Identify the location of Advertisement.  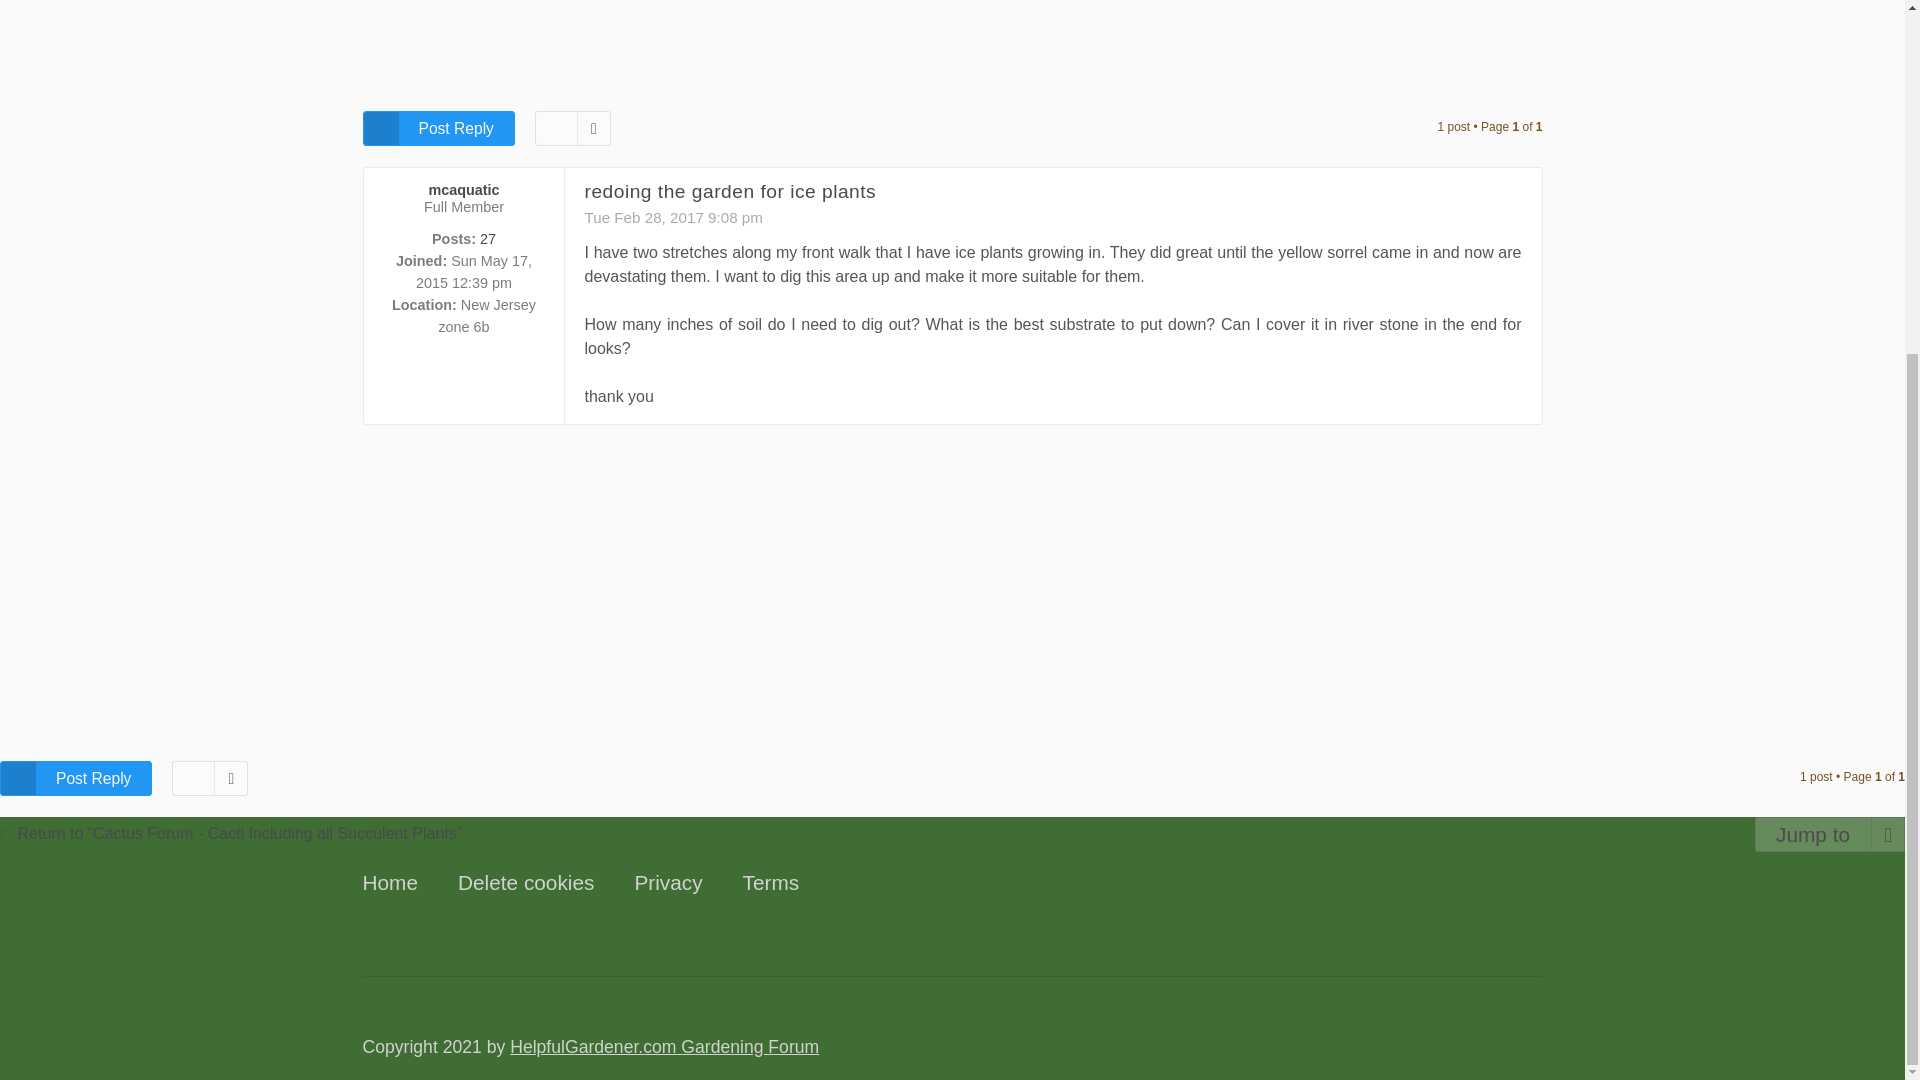
(952, 44).